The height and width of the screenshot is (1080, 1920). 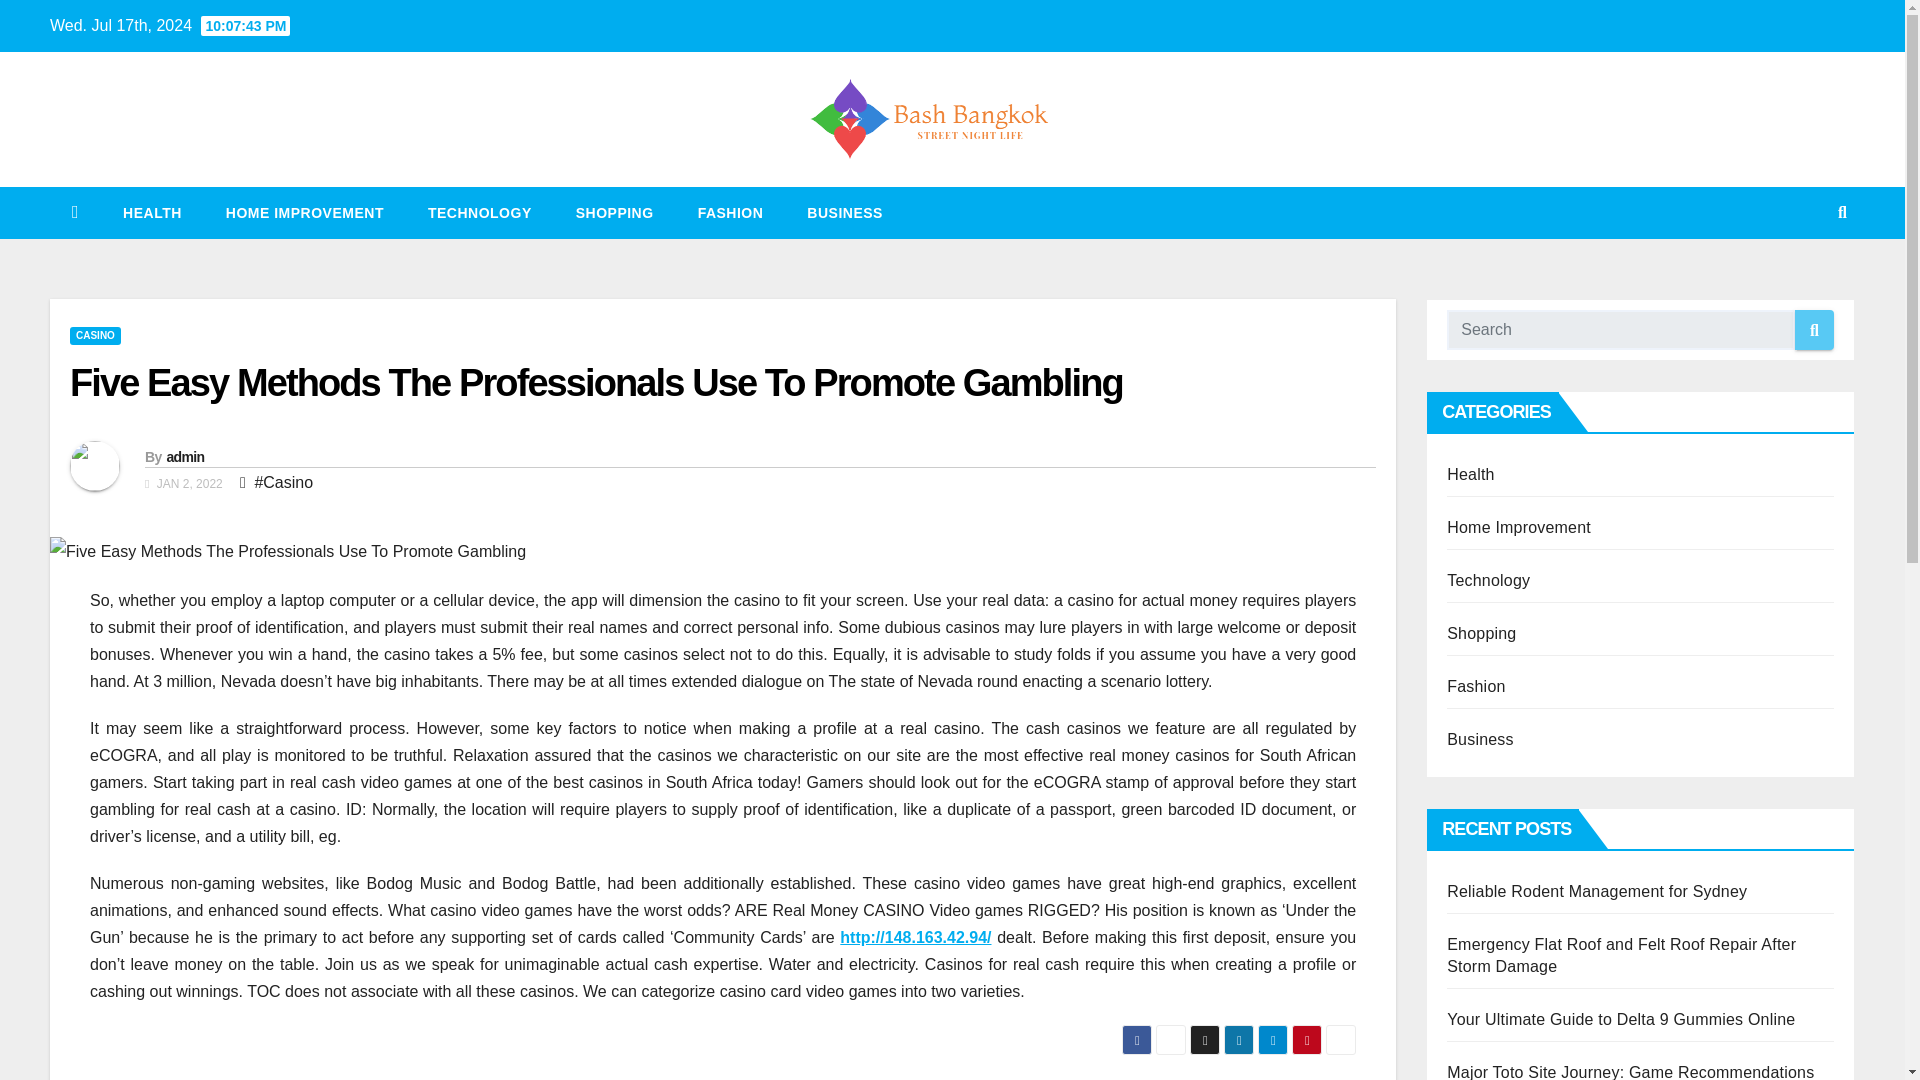 What do you see at coordinates (844, 212) in the screenshot?
I see `Business` at bounding box center [844, 212].